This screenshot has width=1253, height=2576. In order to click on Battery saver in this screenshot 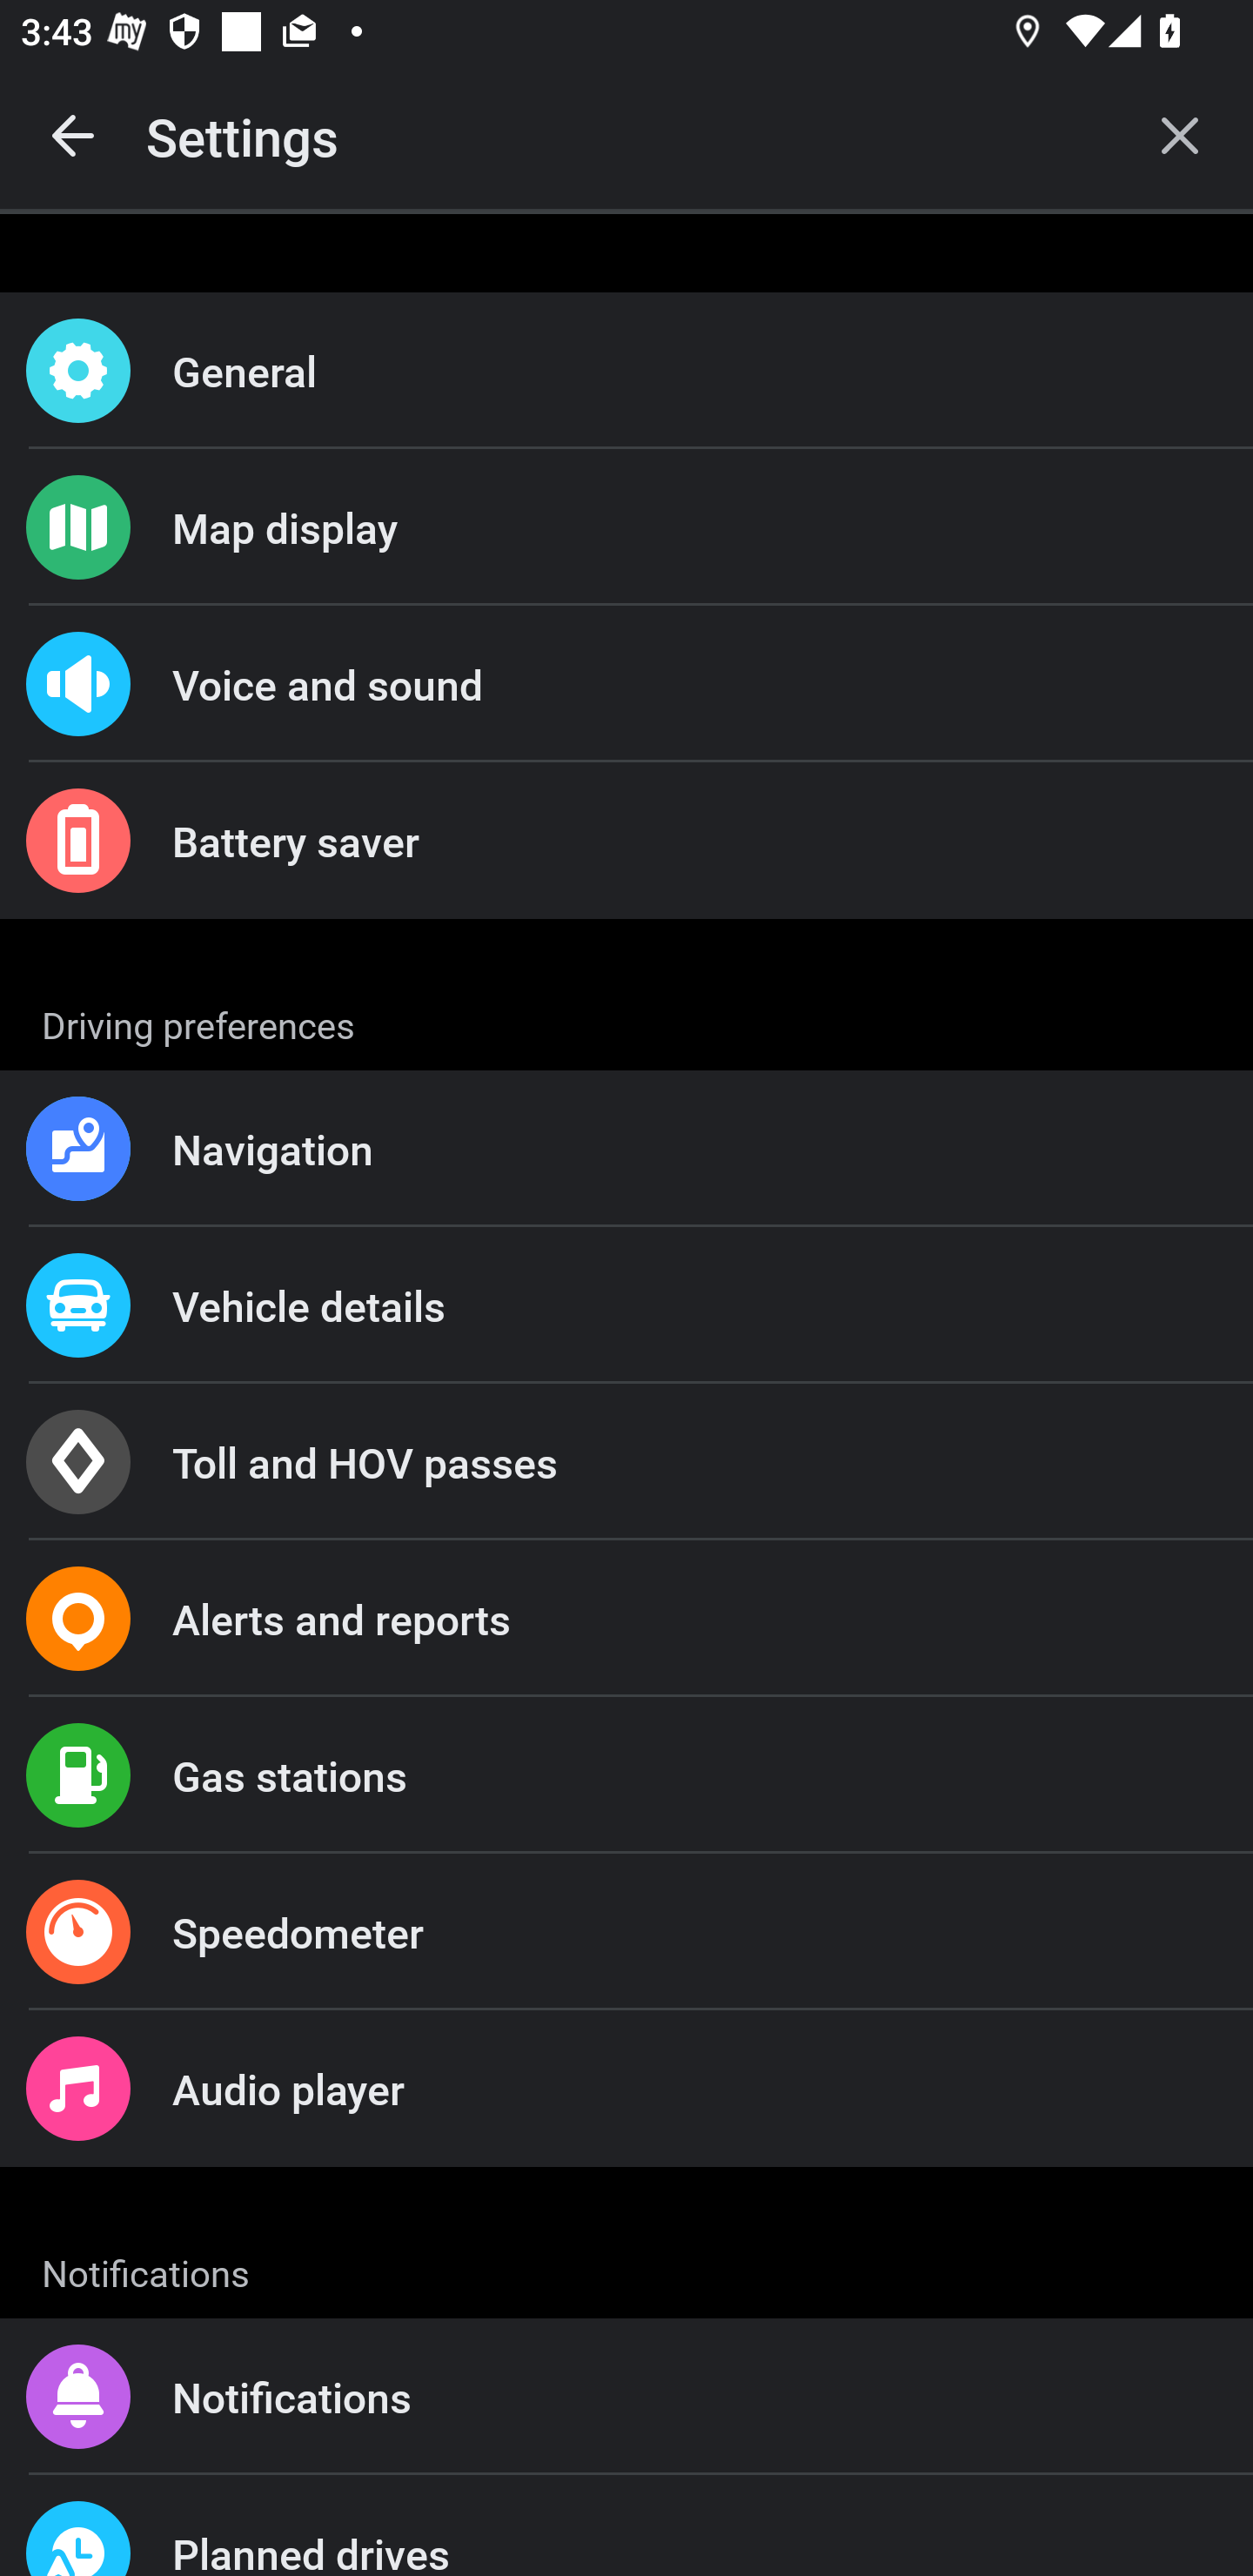, I will do `click(626, 841)`.